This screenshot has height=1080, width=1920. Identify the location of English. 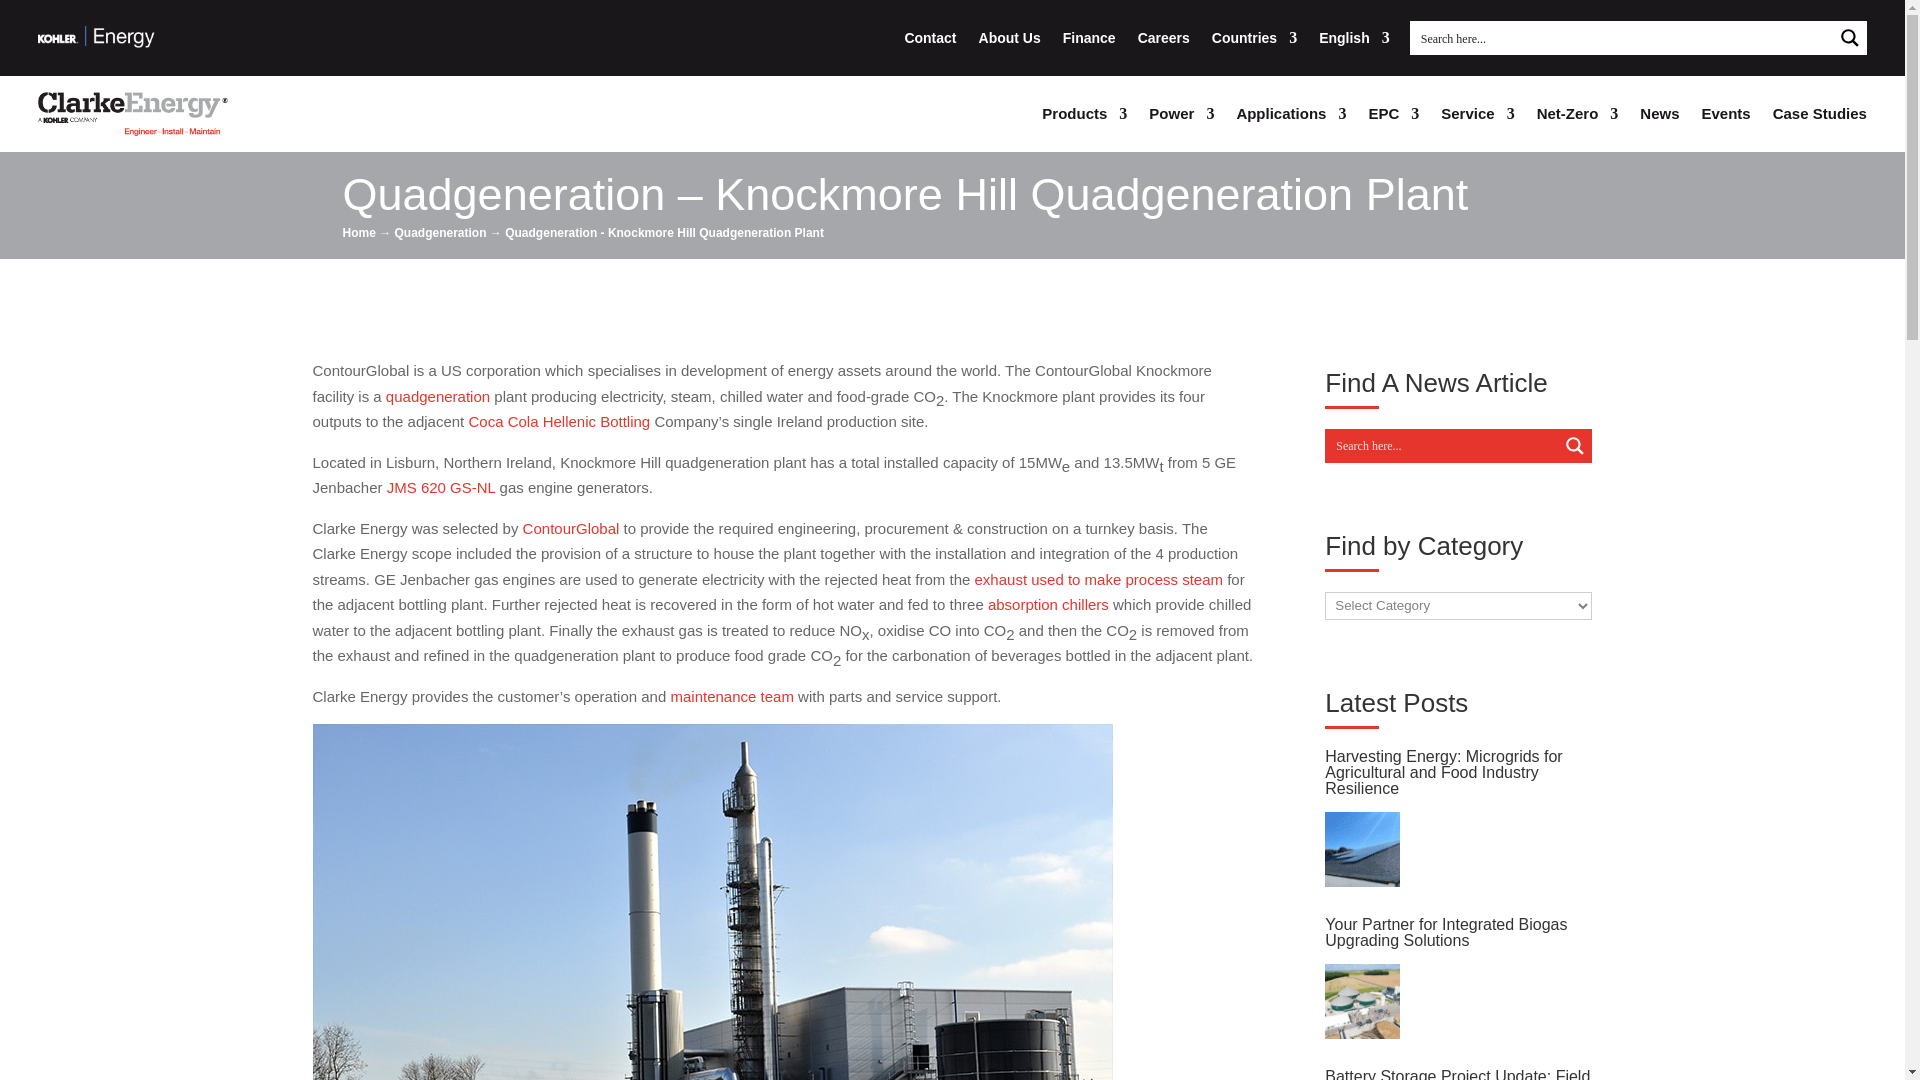
(1354, 38).